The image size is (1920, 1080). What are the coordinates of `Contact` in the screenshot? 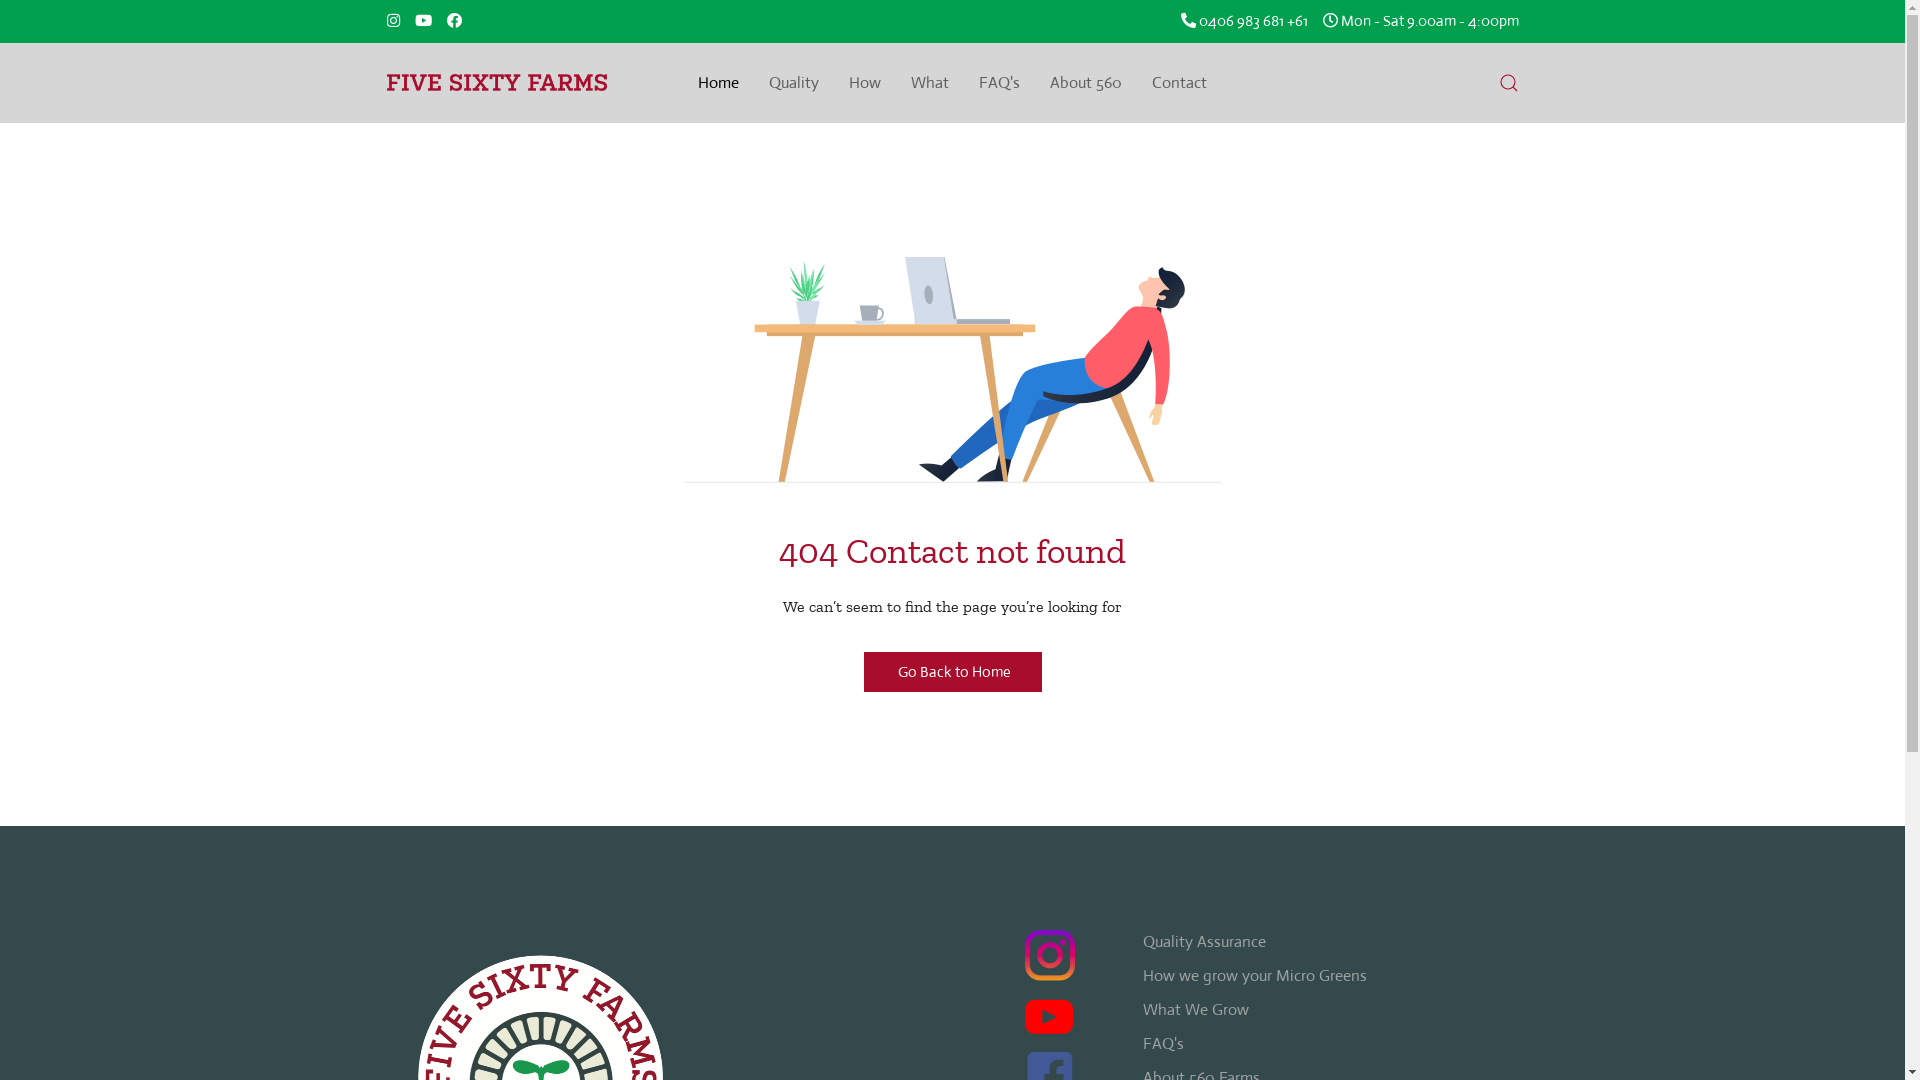 It's located at (1180, 83).